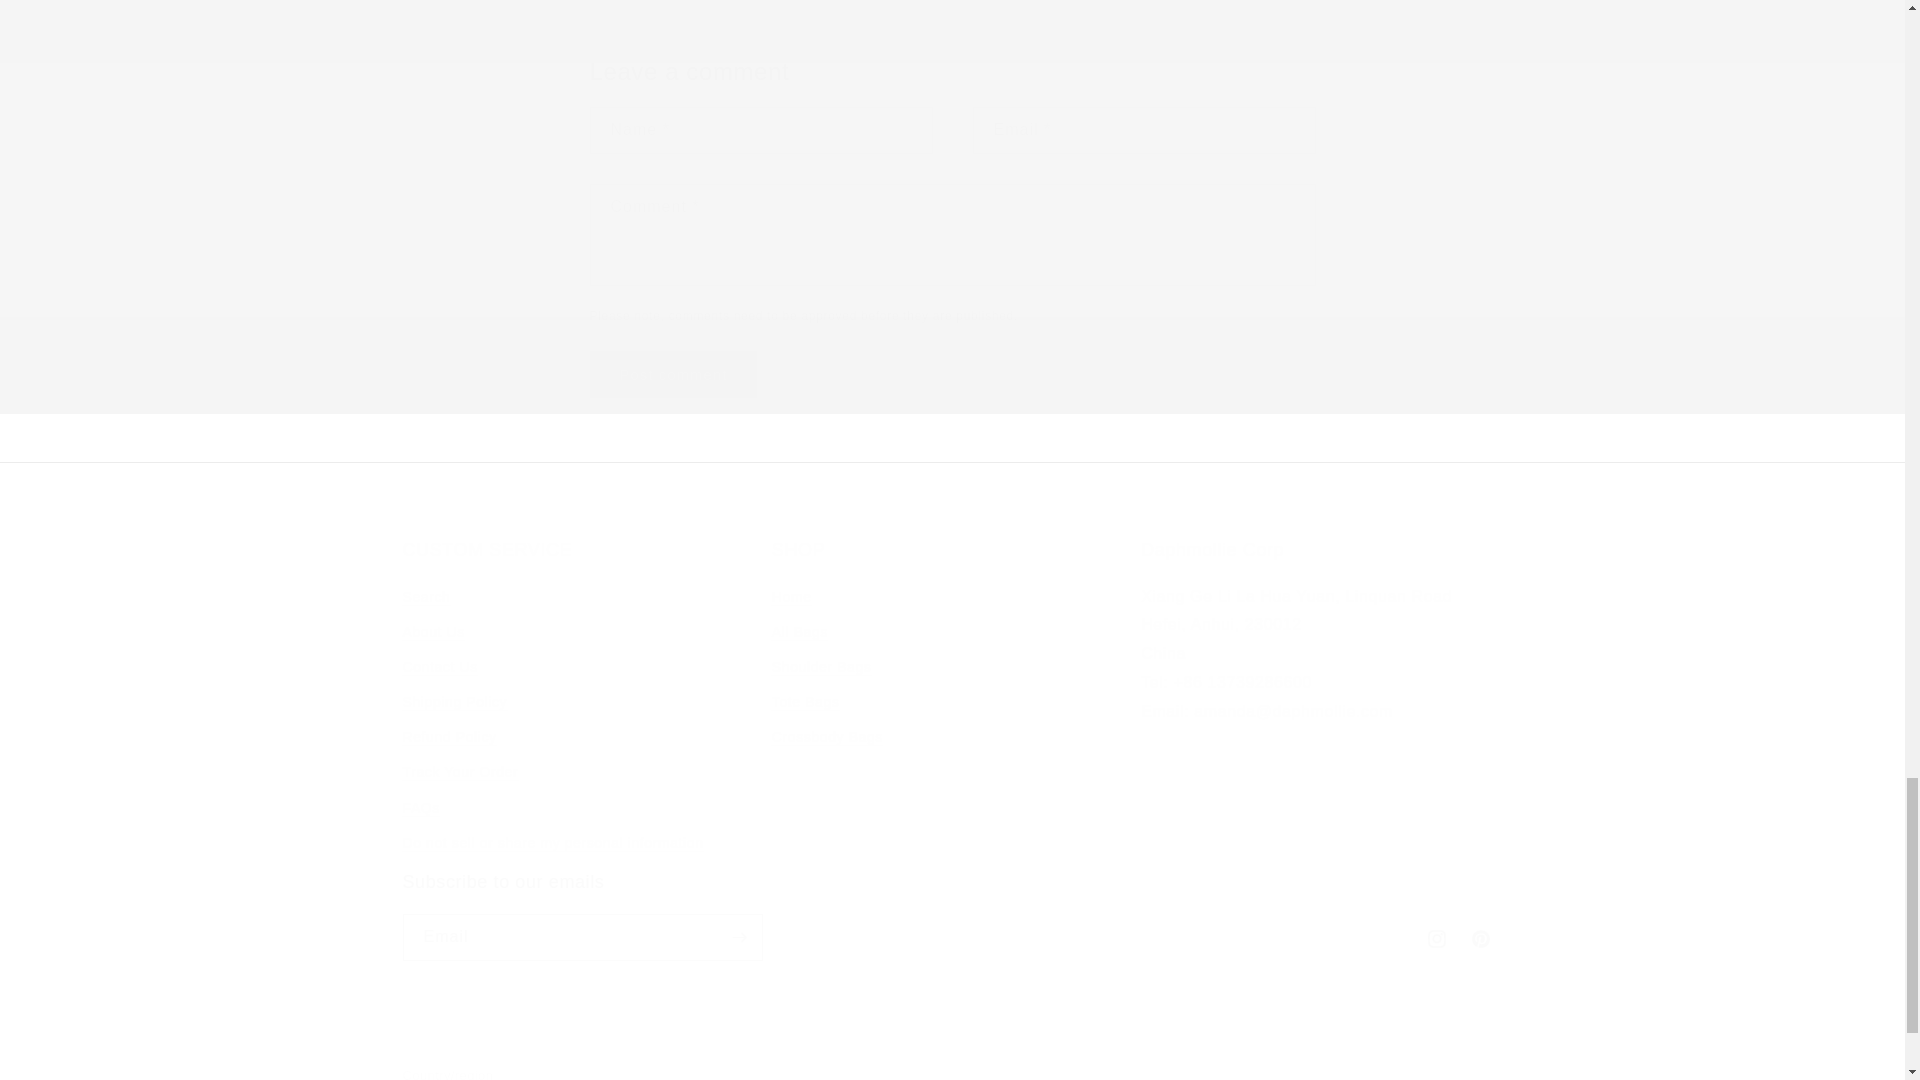 The image size is (1920, 1080). What do you see at coordinates (448, 737) in the screenshot?
I see `Refund Policy` at bounding box center [448, 737].